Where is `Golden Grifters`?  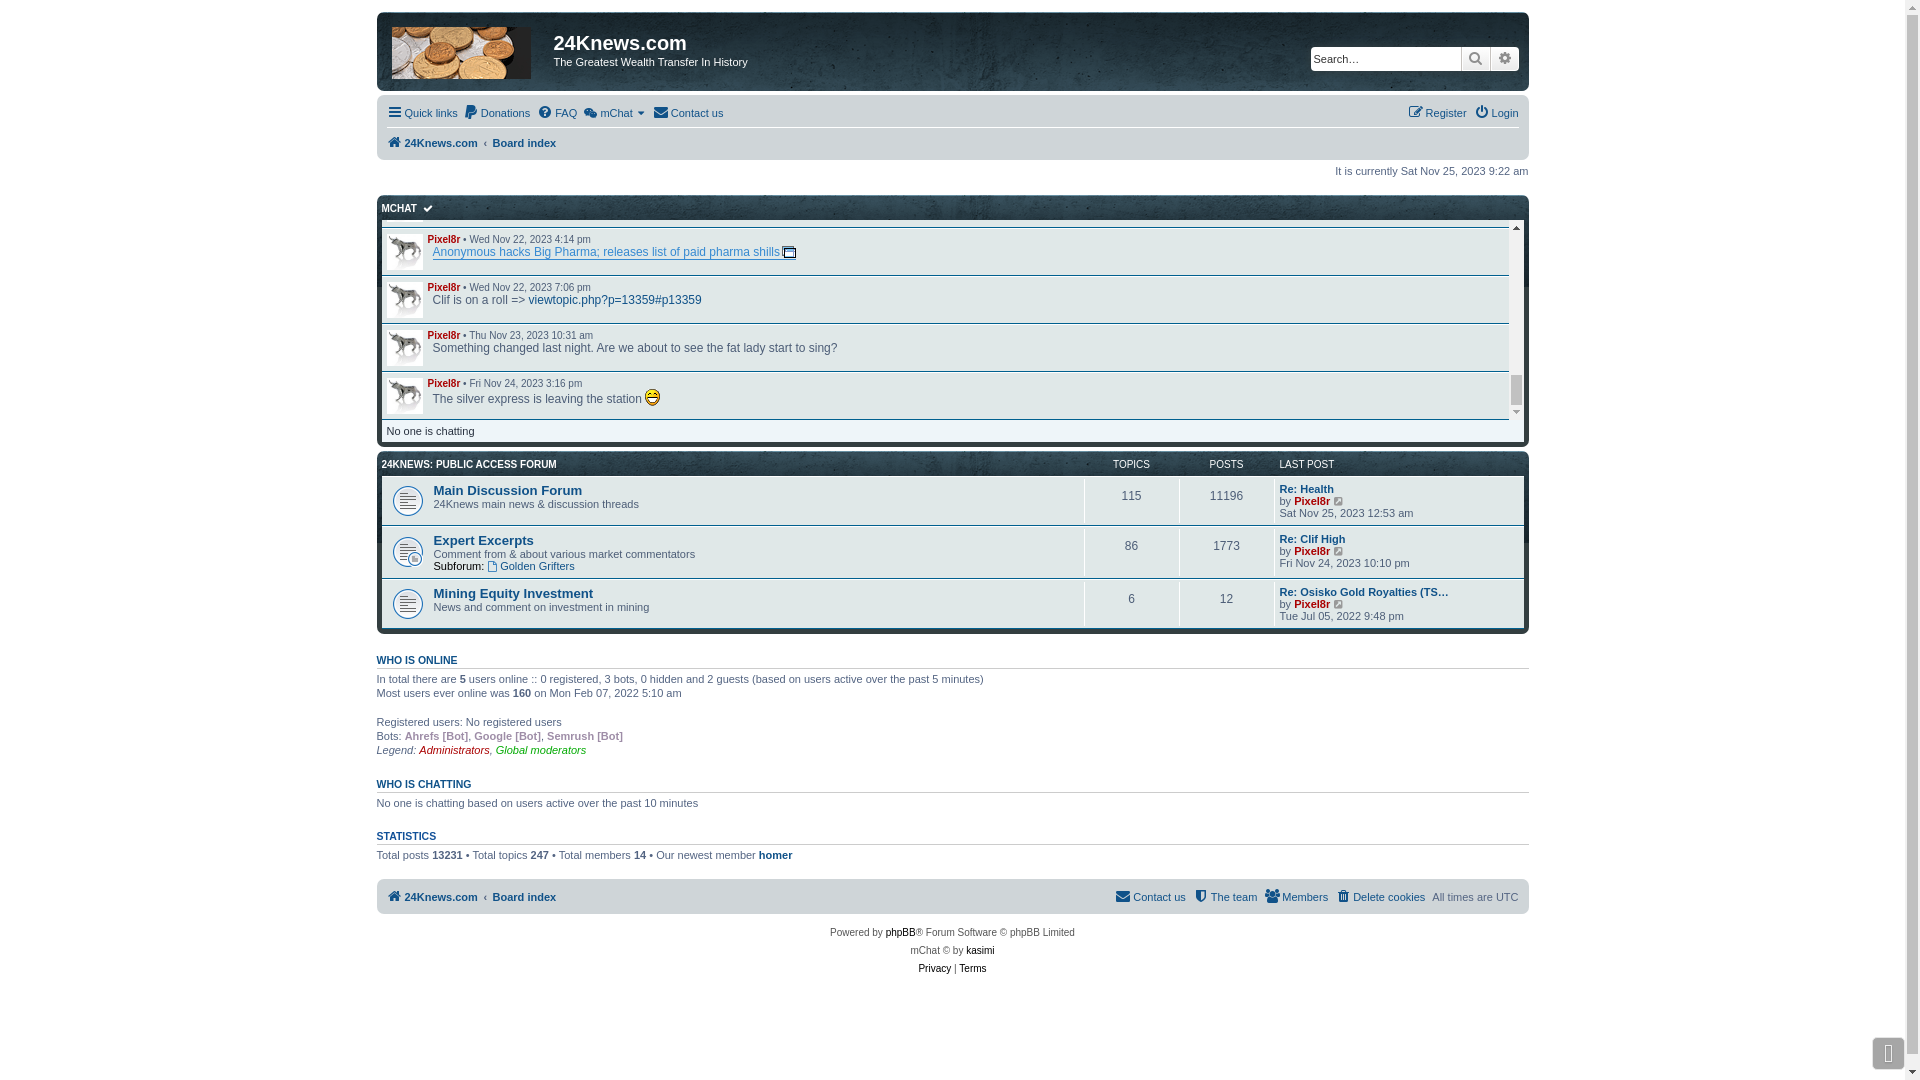 Golden Grifters is located at coordinates (530, 566).